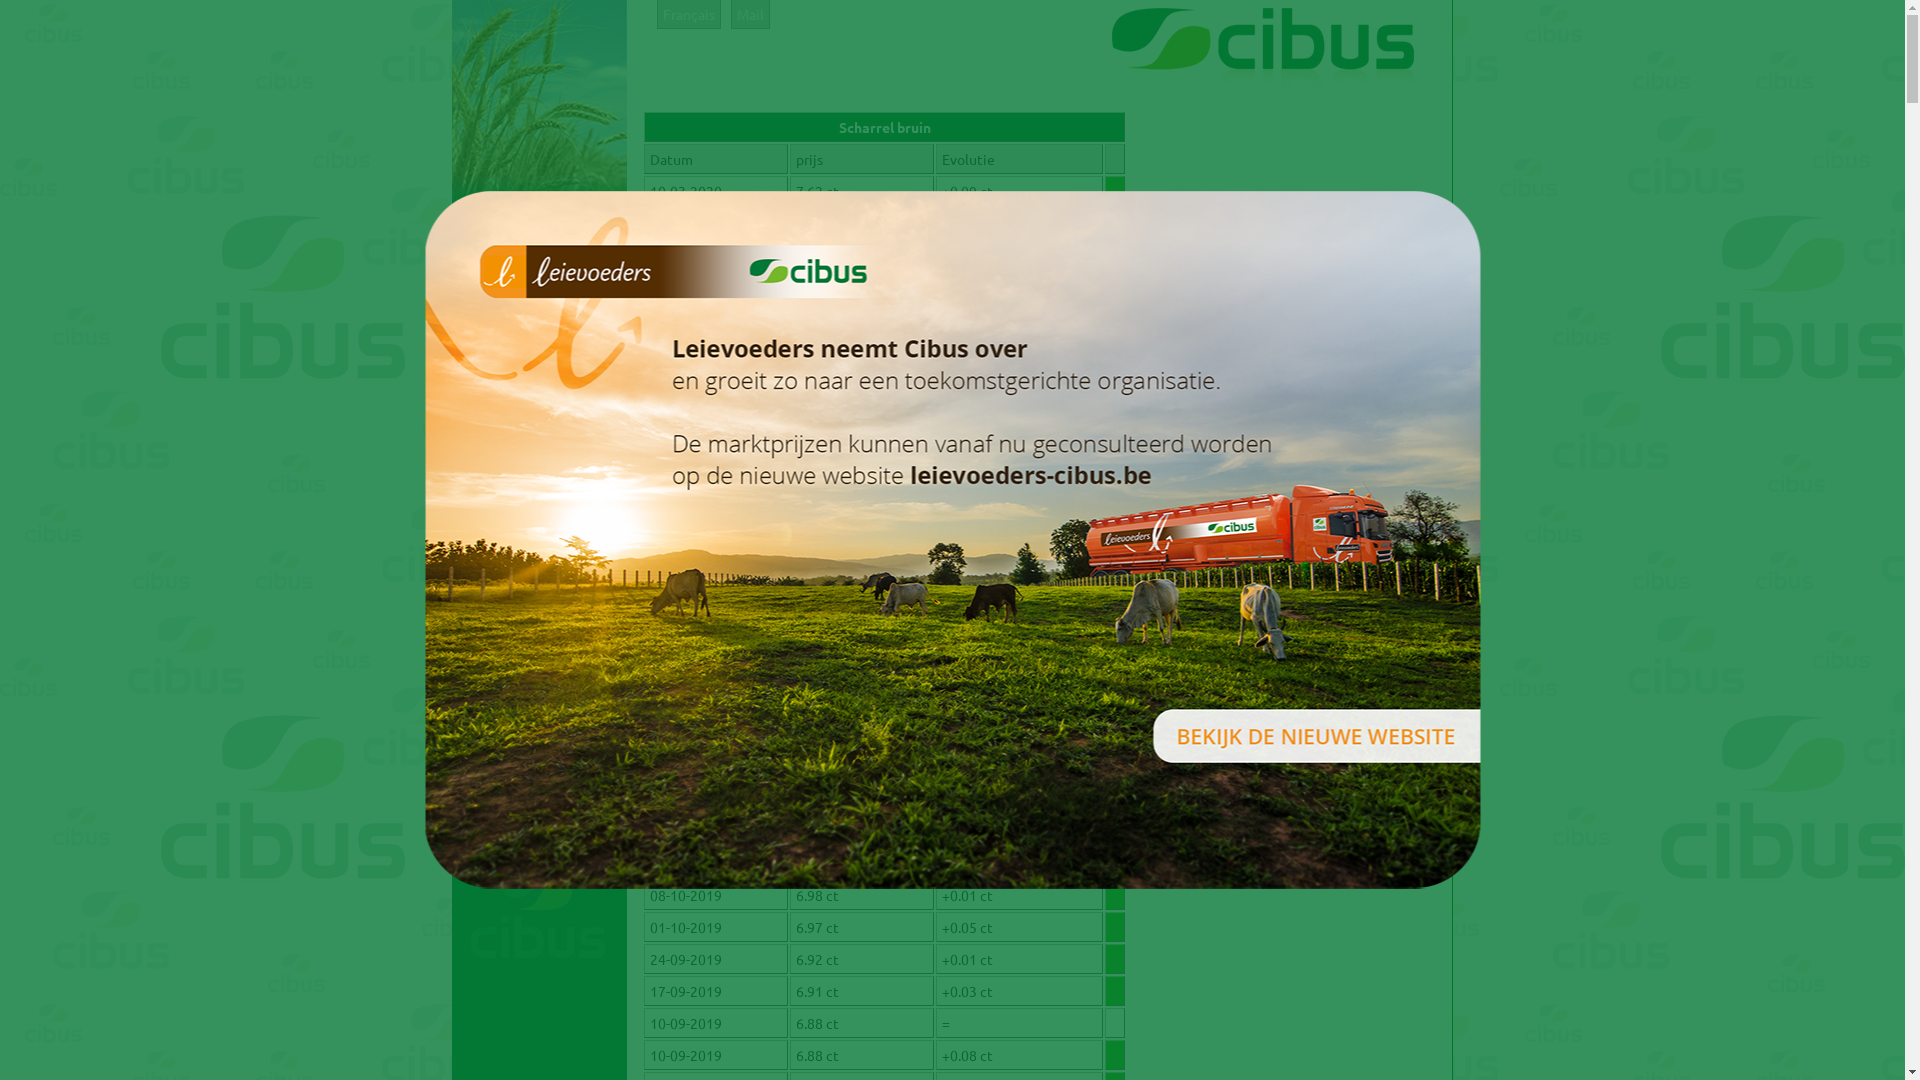 The width and height of the screenshot is (1920, 1080). I want to click on Productie, so click(540, 238).